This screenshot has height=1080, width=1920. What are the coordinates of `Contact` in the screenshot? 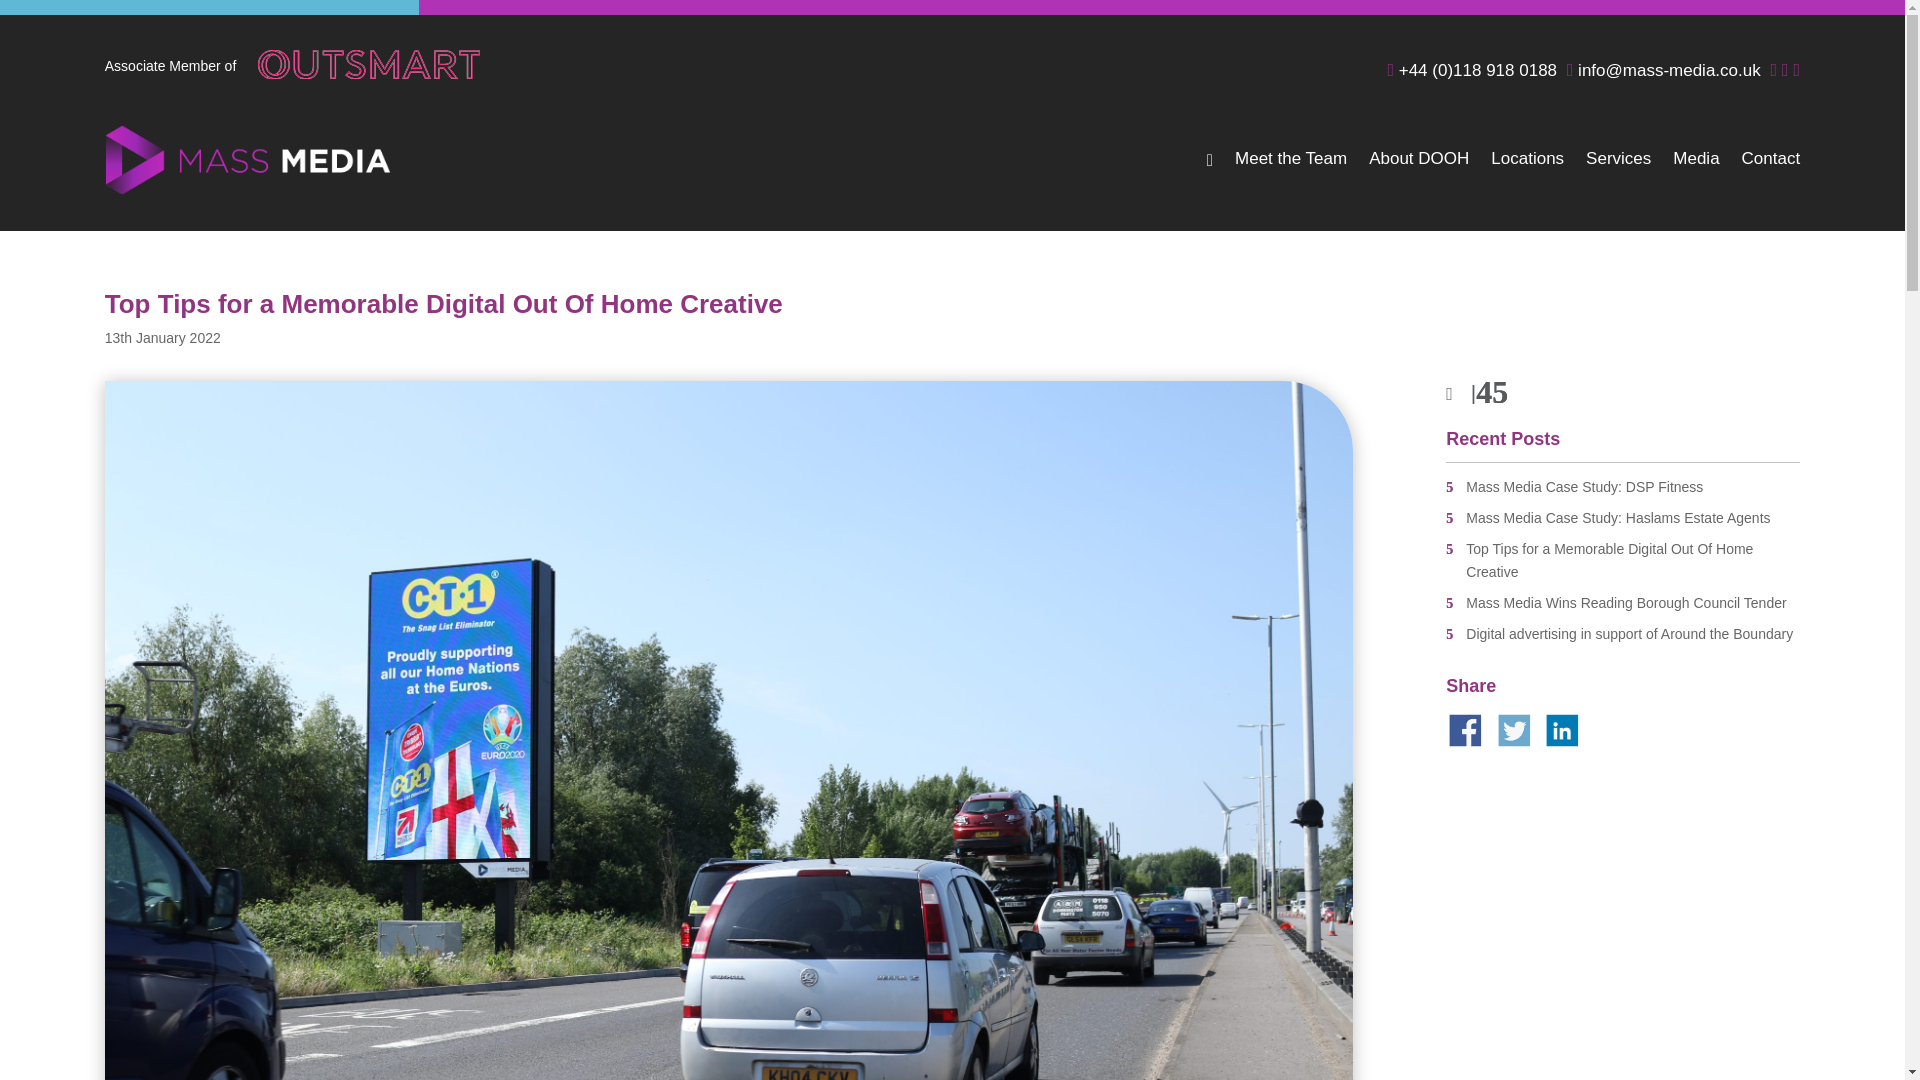 It's located at (1770, 174).